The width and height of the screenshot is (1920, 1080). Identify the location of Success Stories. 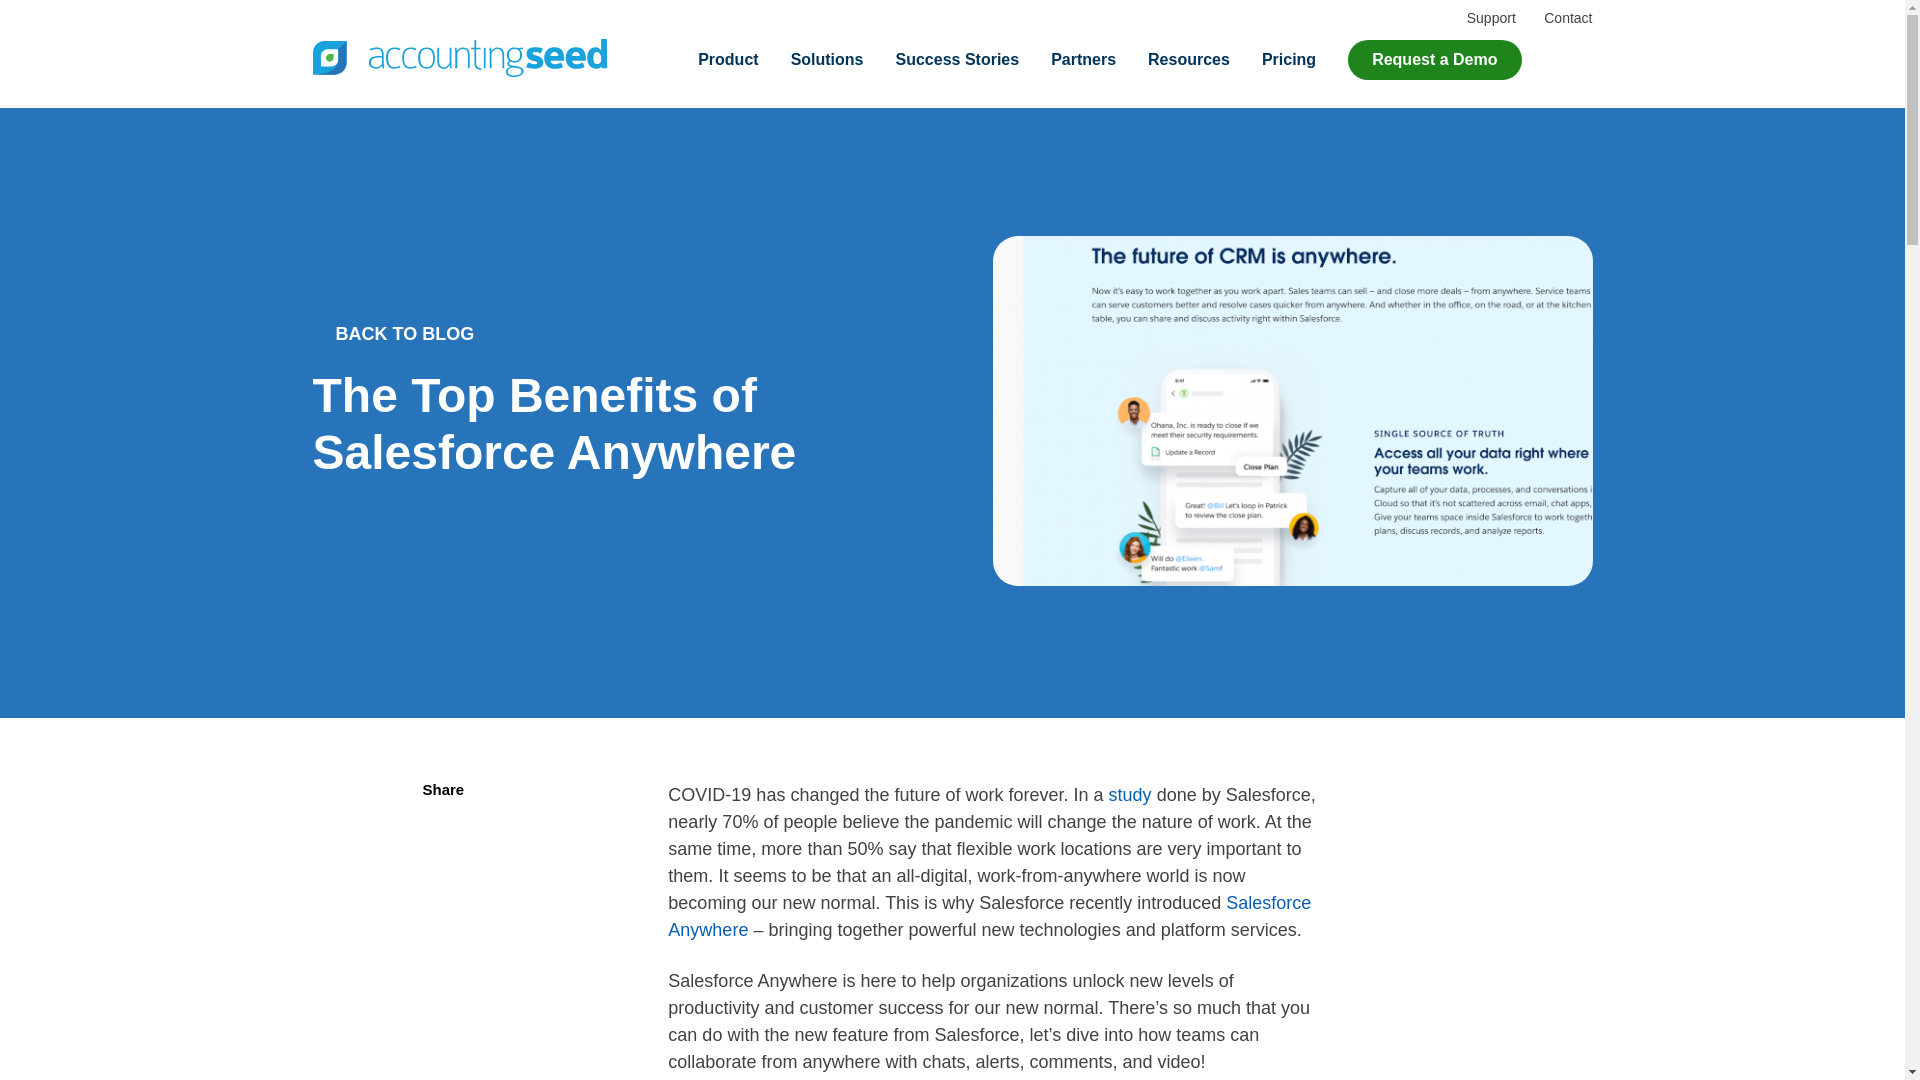
(958, 59).